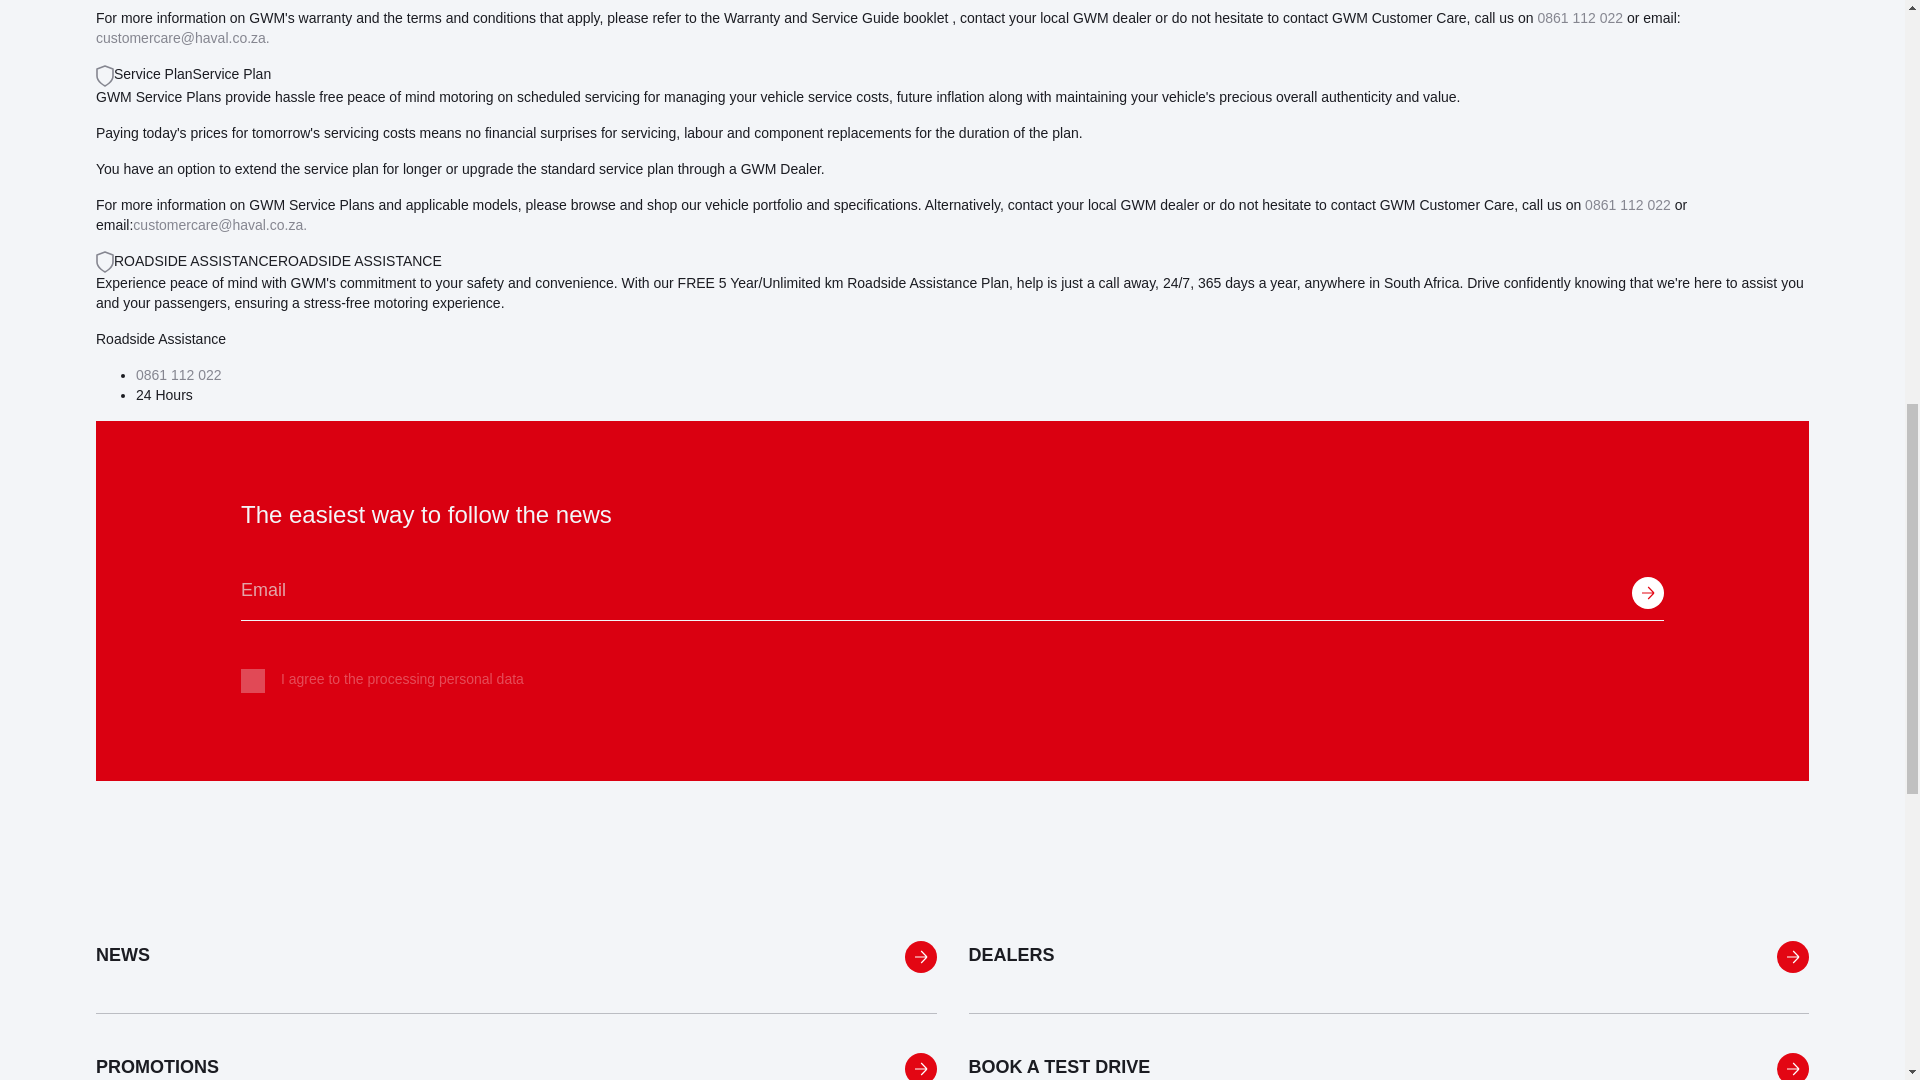  What do you see at coordinates (183, 74) in the screenshot?
I see `Service PlanService Plan` at bounding box center [183, 74].